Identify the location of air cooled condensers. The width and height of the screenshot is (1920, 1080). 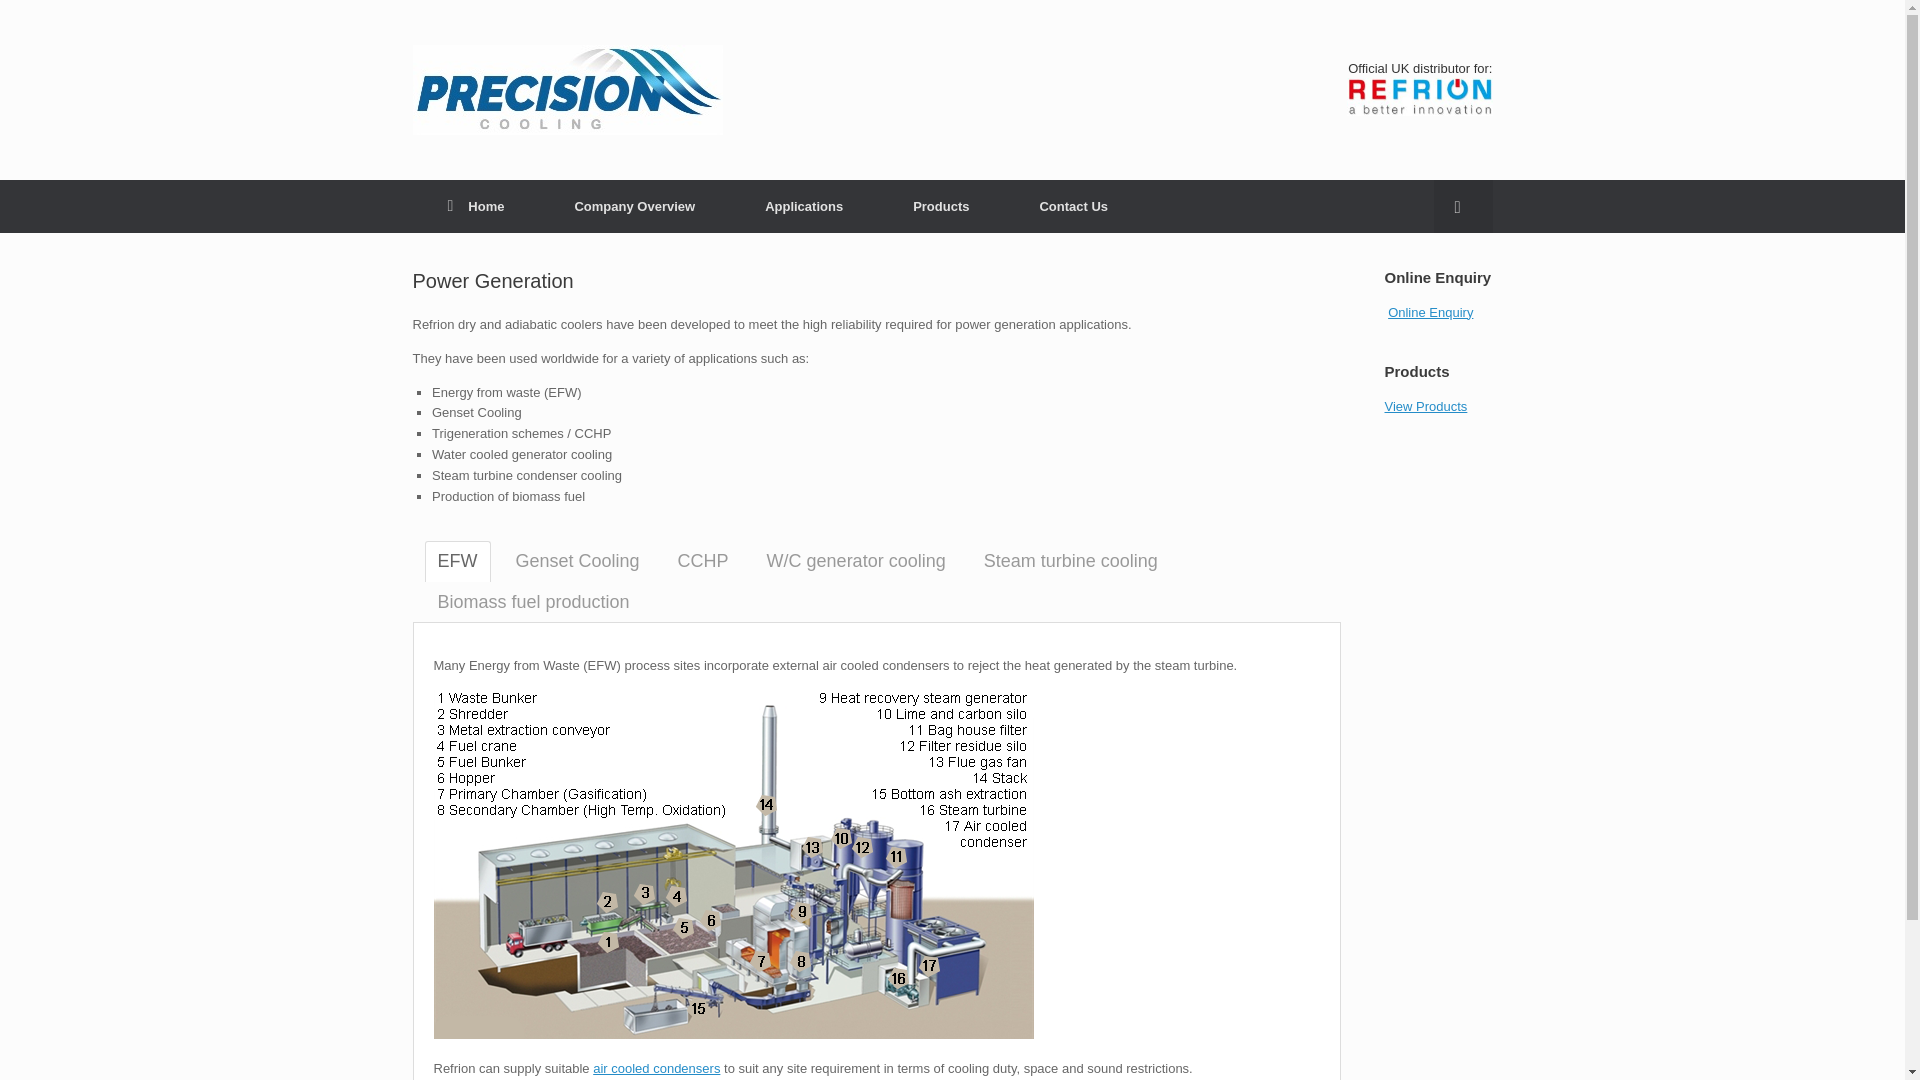
(656, 1068).